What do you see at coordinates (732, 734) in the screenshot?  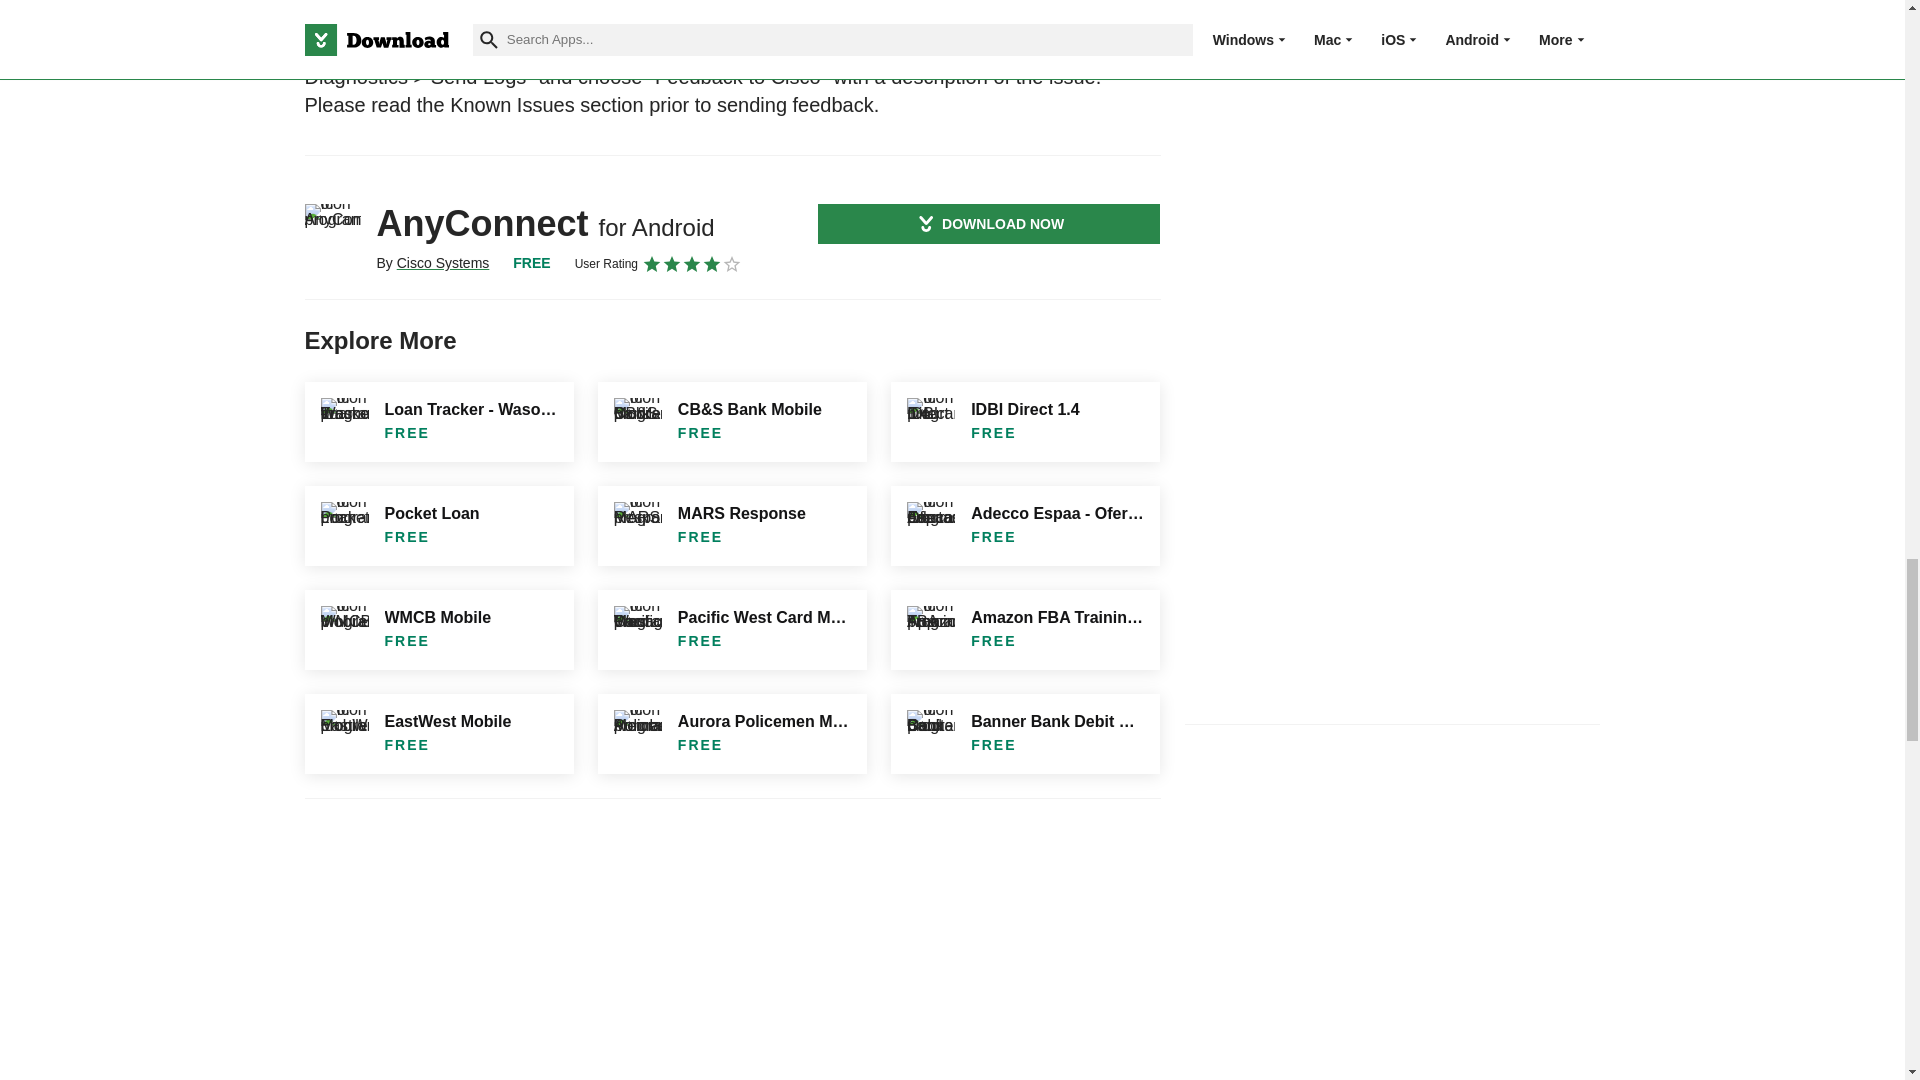 I see `Aurora Policemen Member.Net` at bounding box center [732, 734].